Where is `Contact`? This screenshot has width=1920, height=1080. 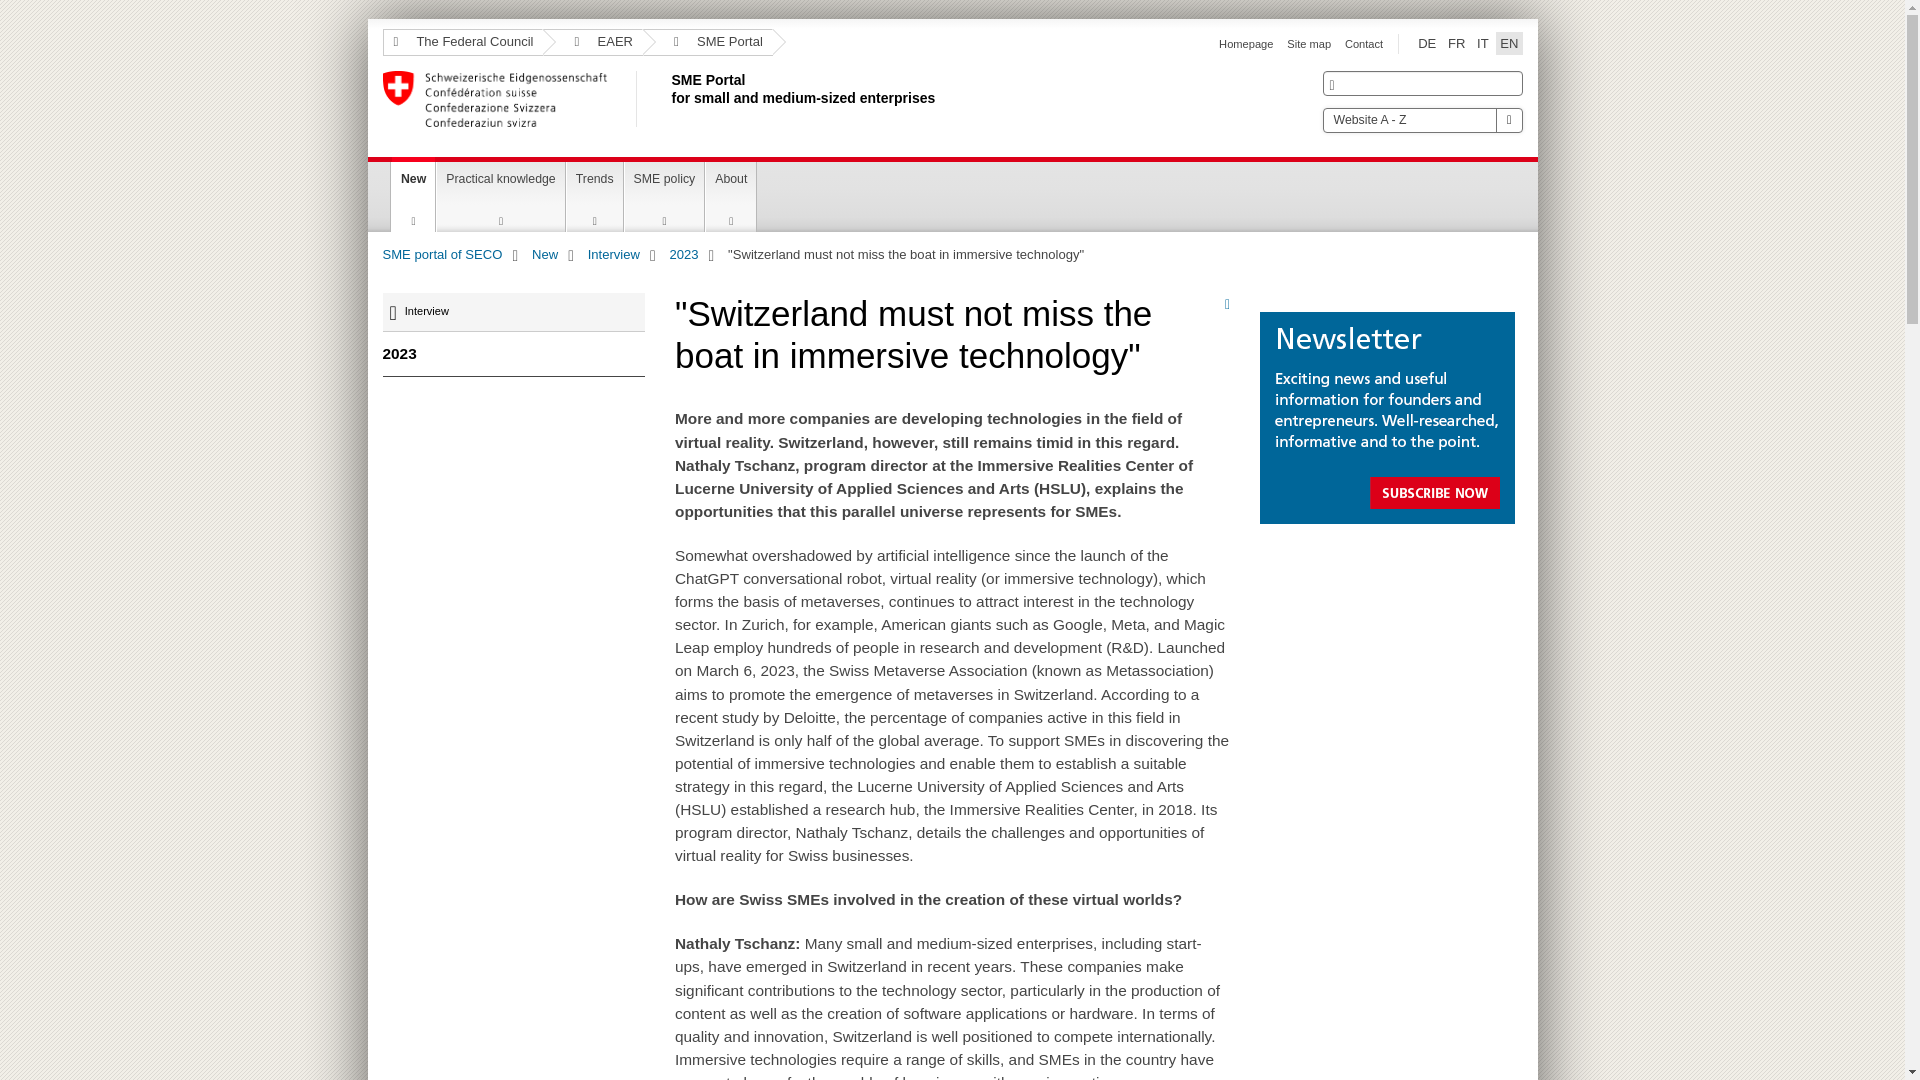
Contact is located at coordinates (1364, 43).